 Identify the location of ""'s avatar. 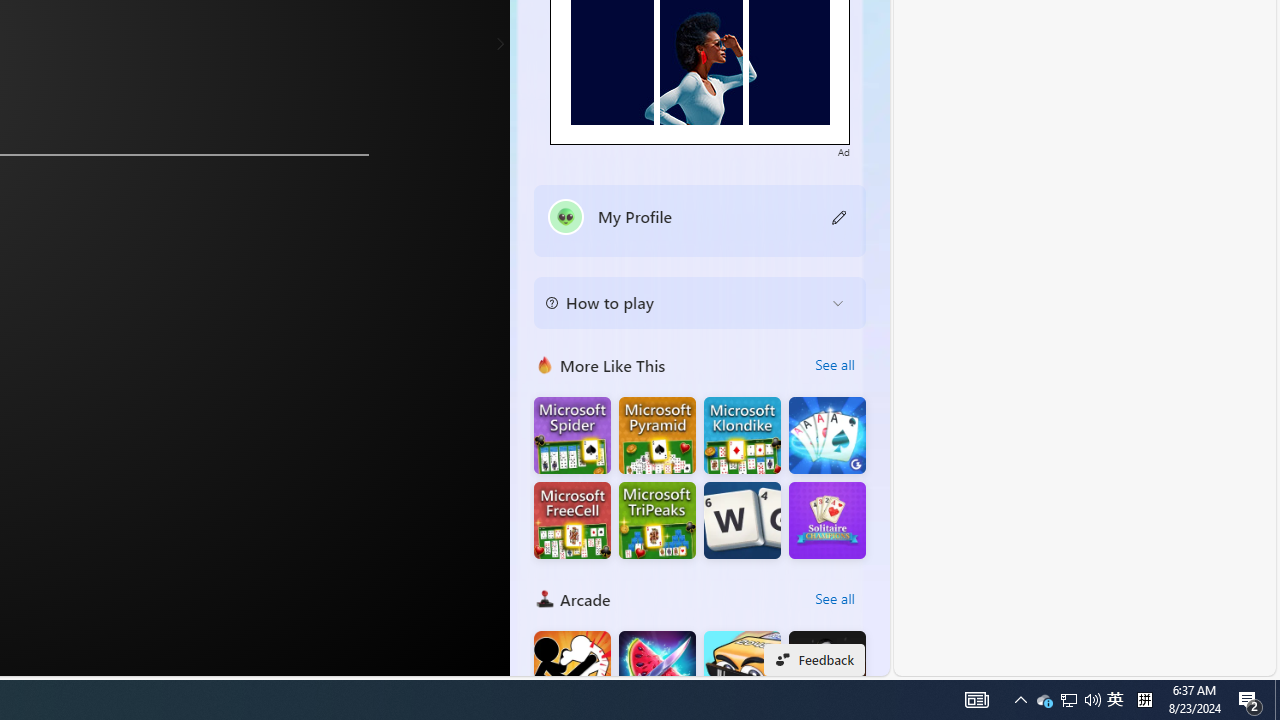
(566, 216).